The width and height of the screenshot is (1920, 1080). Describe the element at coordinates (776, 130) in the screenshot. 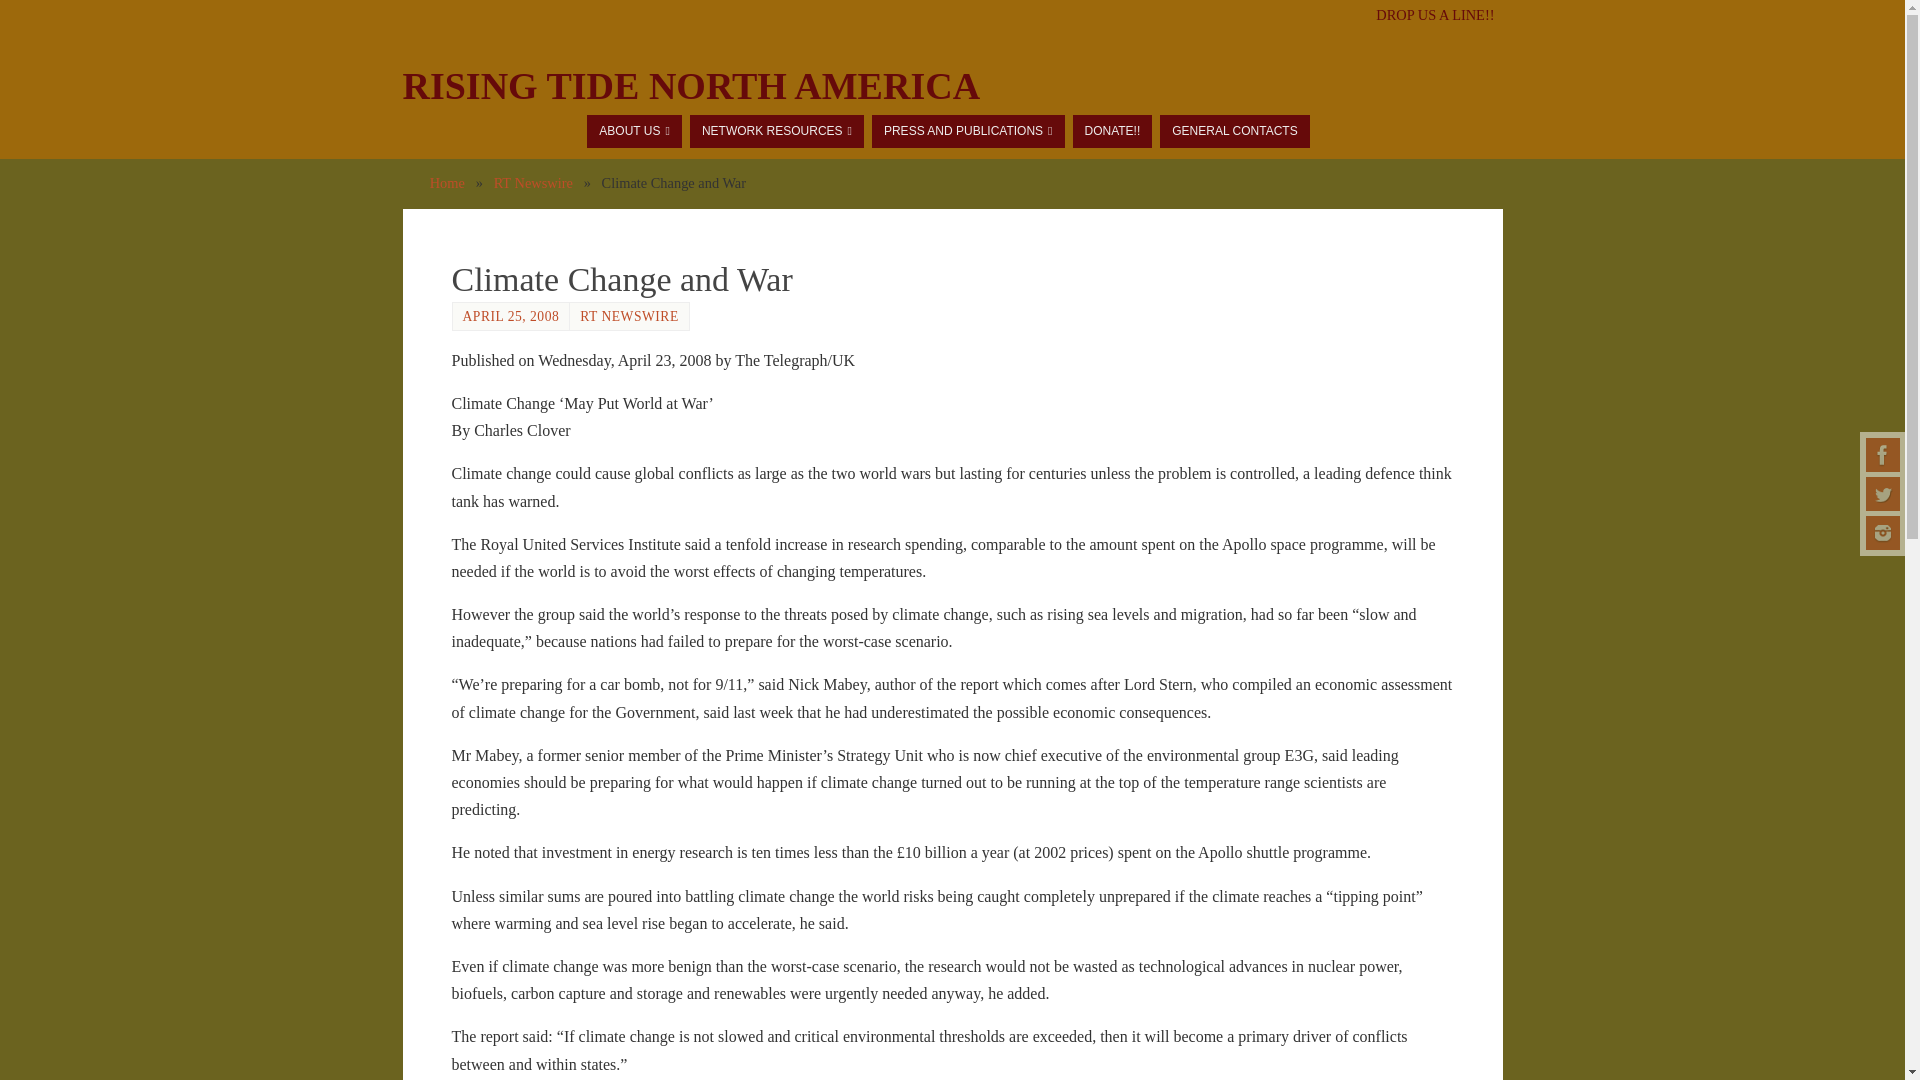

I see `NETWORK RESOURCES` at that location.